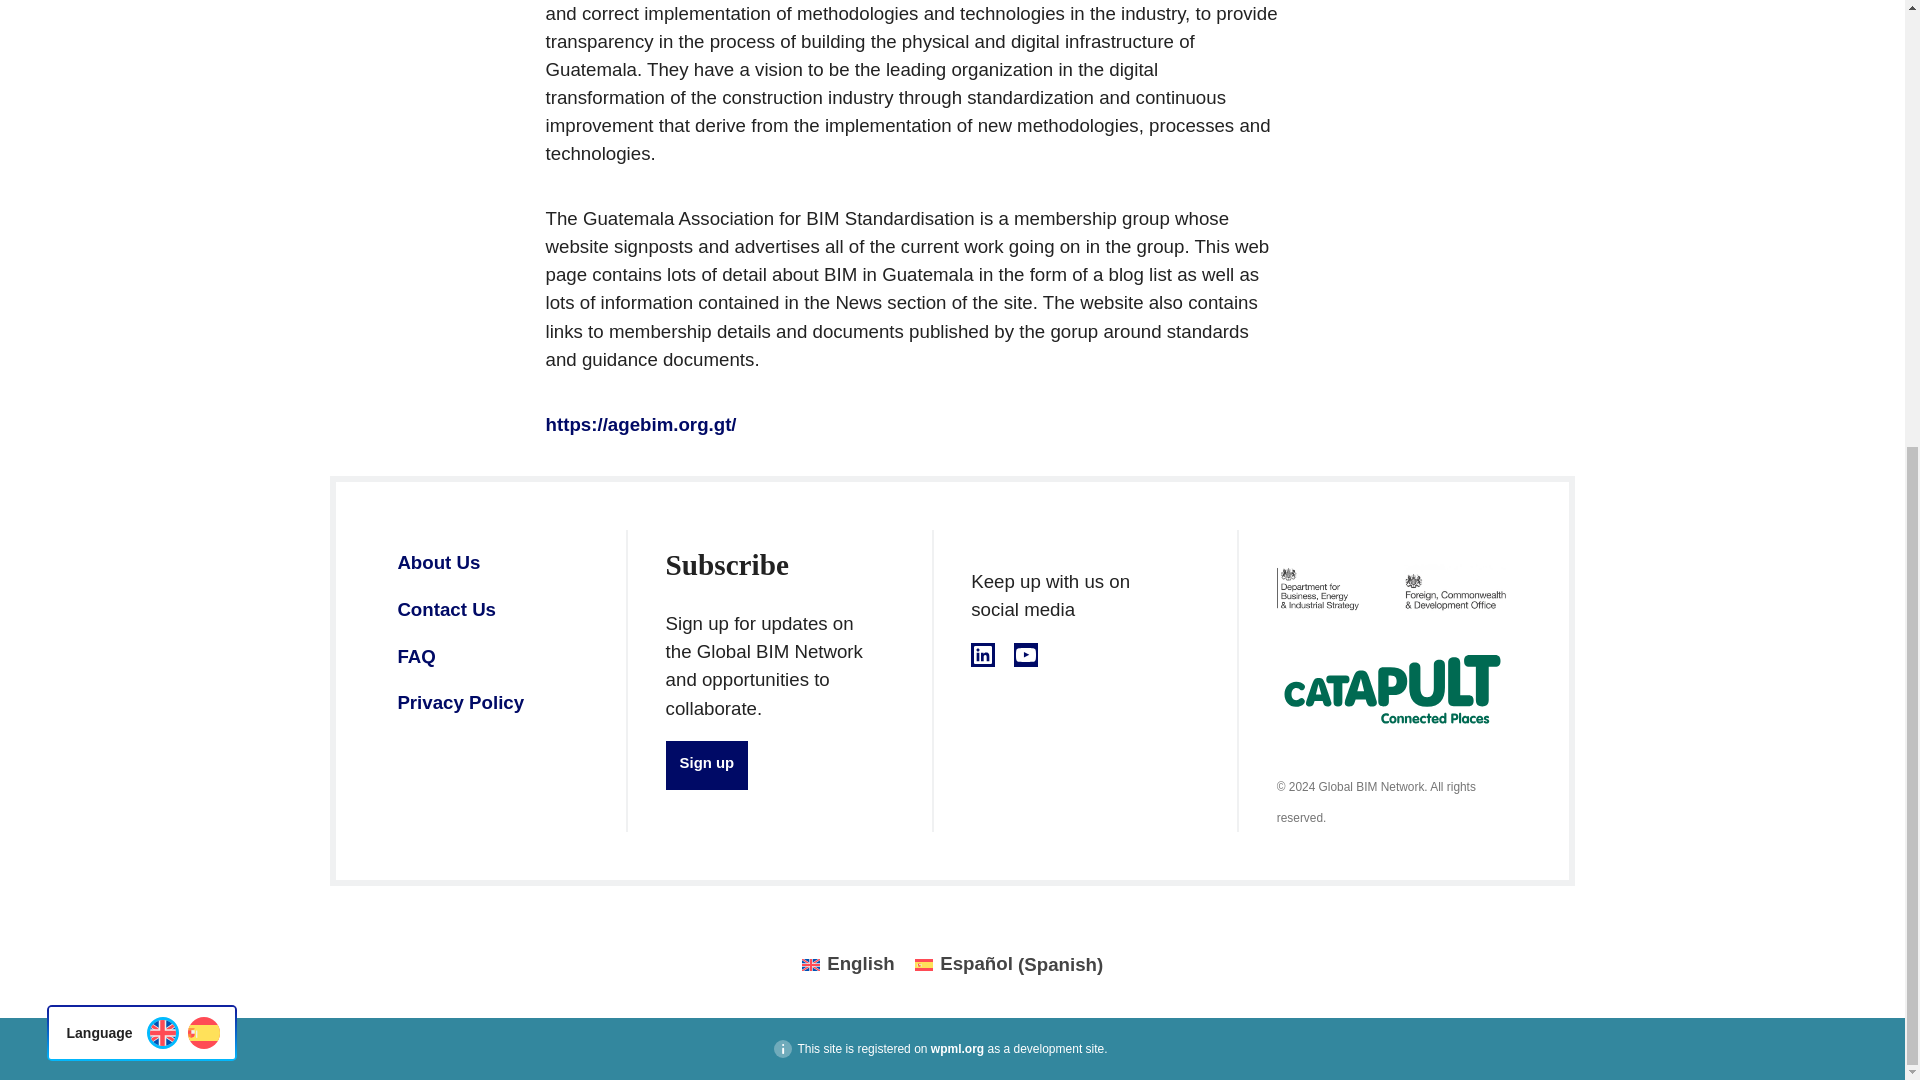 The image size is (1920, 1080). I want to click on Contact Us, so click(446, 609).